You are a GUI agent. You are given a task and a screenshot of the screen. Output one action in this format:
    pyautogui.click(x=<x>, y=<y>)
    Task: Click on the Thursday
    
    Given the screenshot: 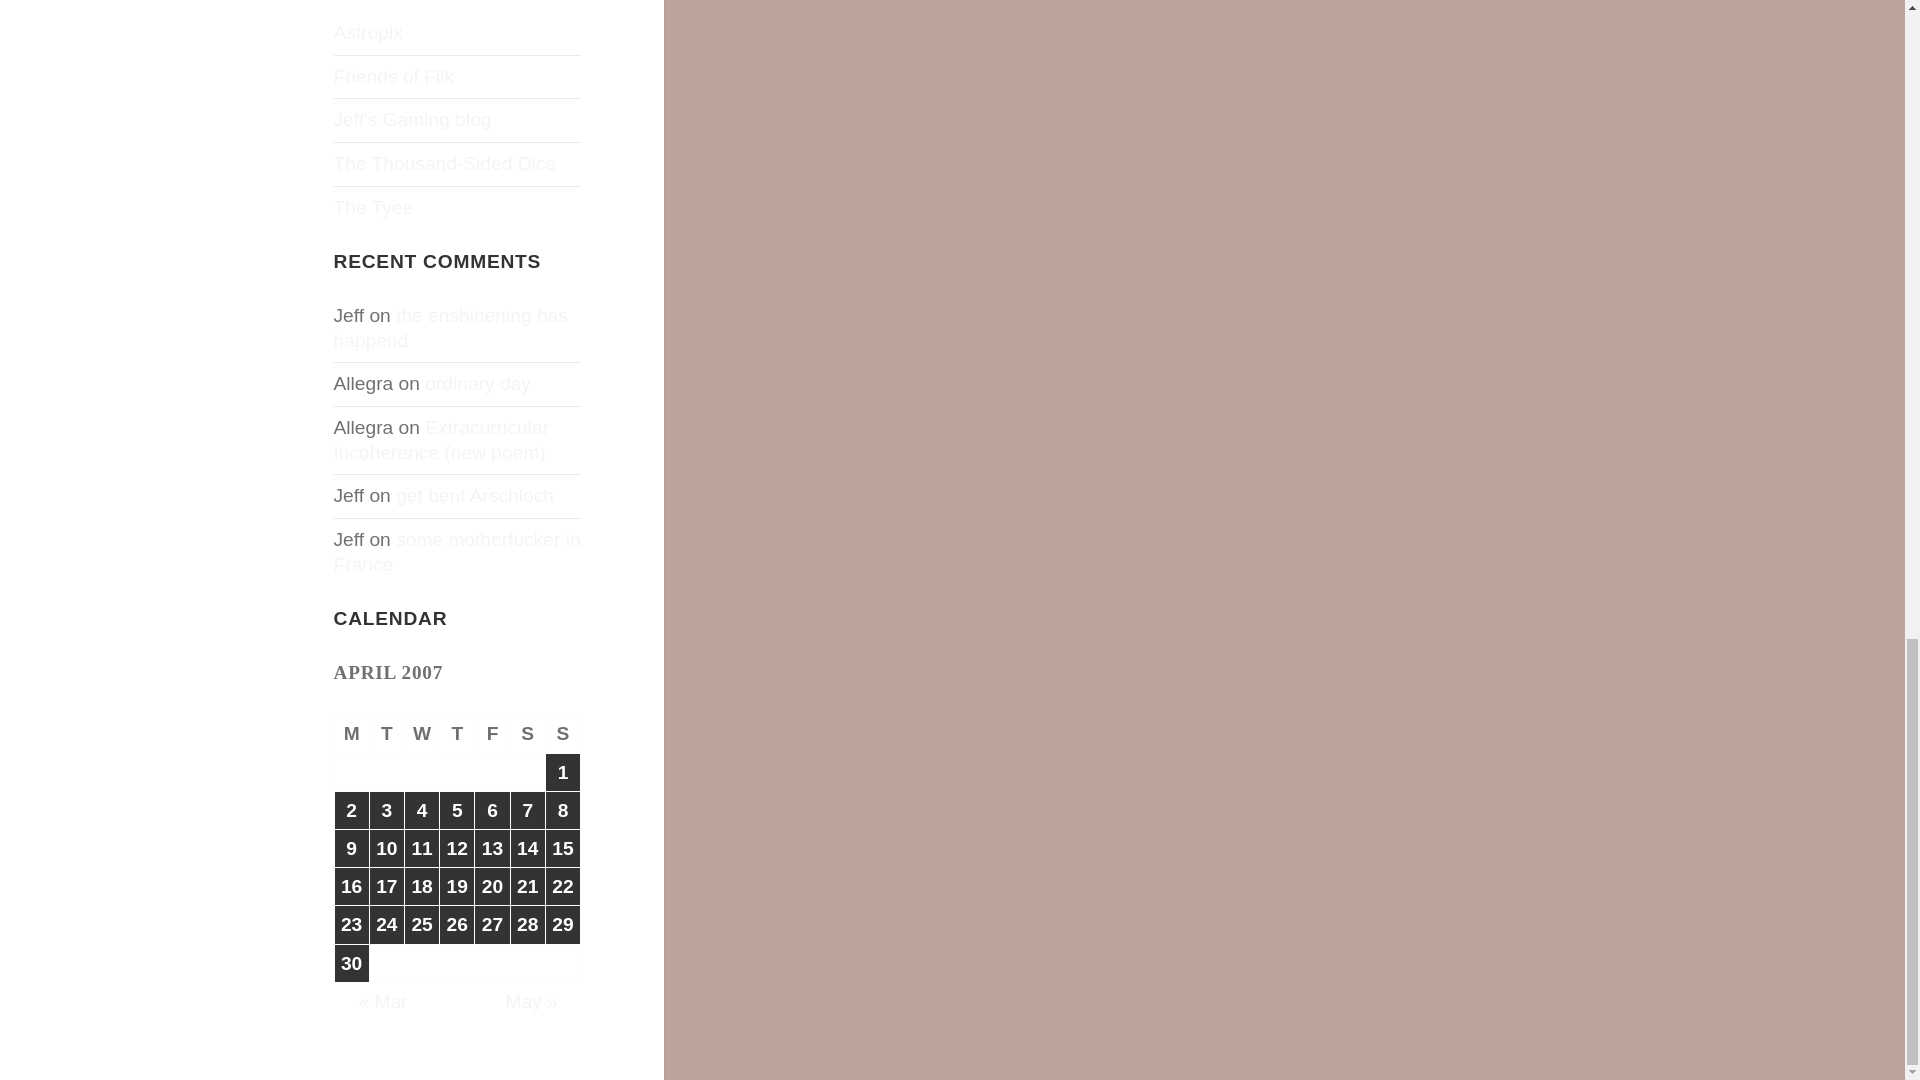 What is the action you would take?
    pyautogui.click(x=456, y=733)
    